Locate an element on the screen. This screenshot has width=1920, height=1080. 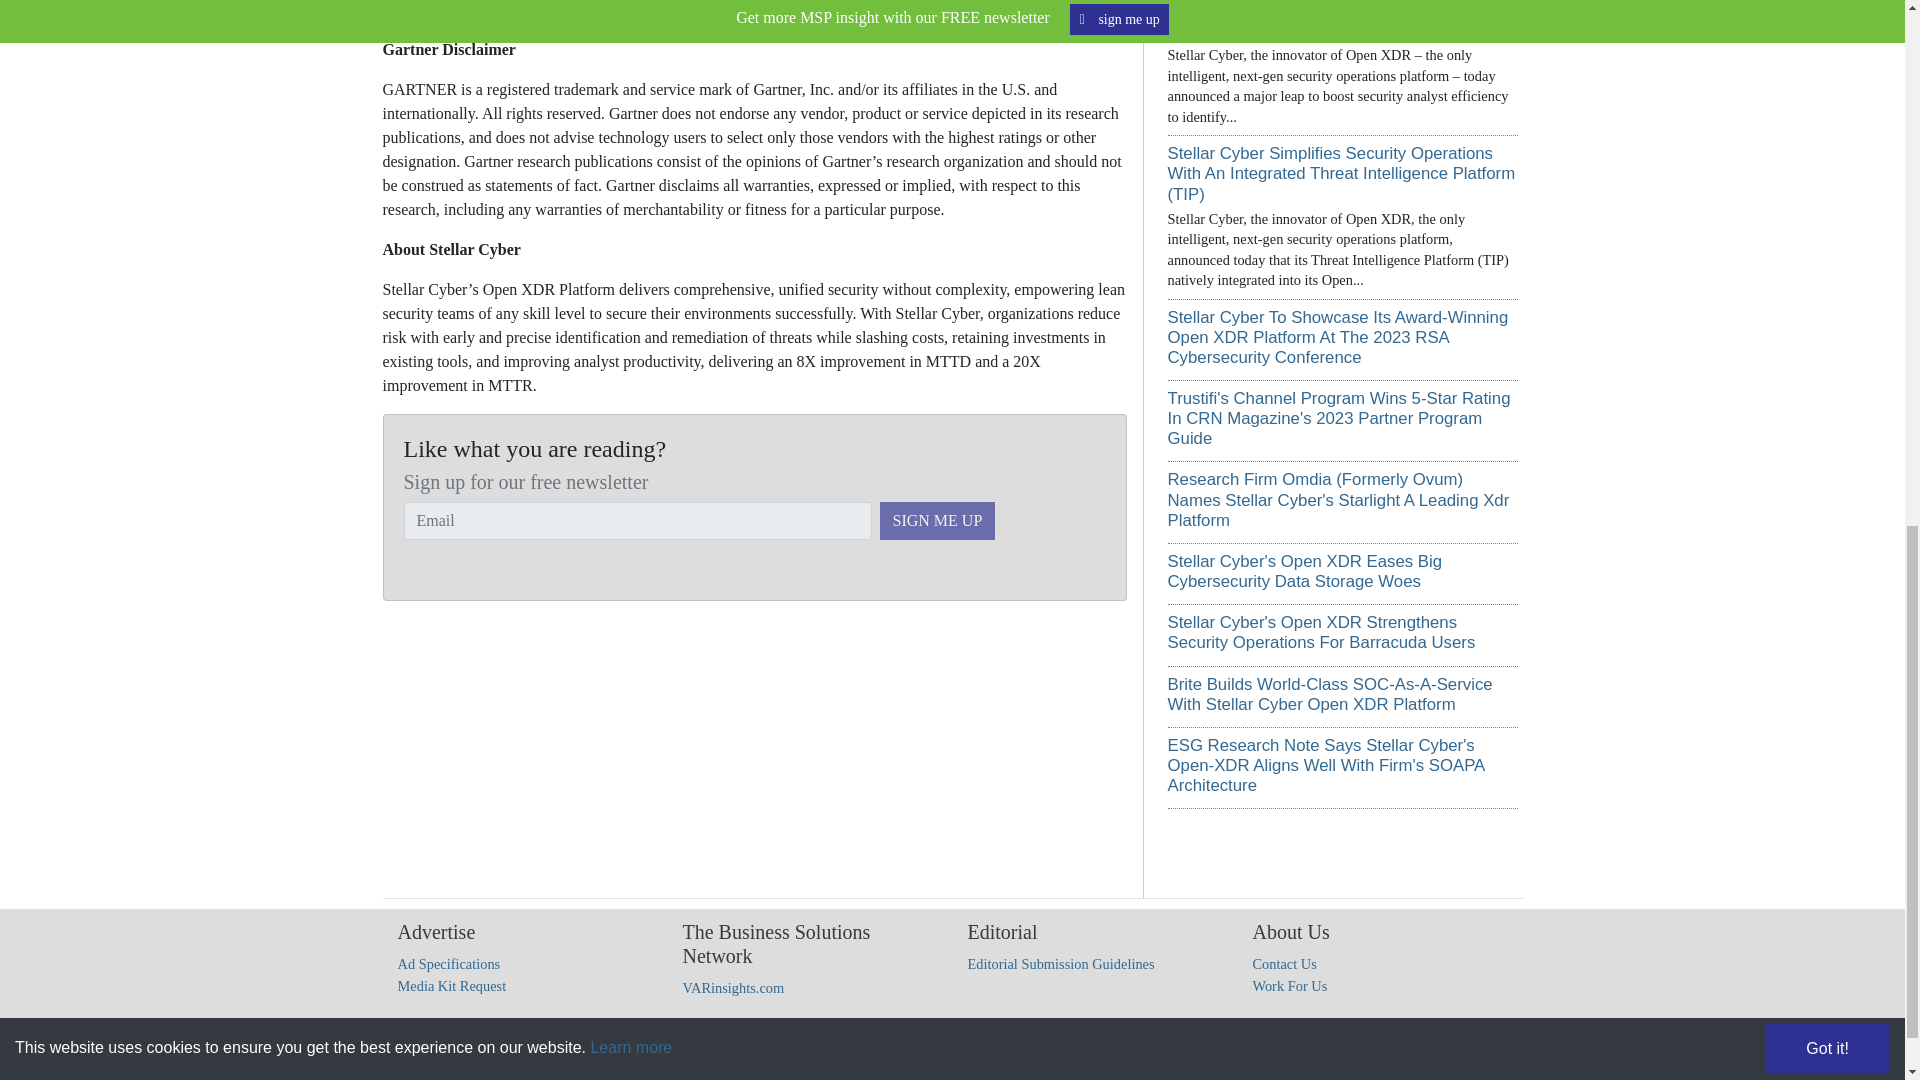
SIGN ME UP is located at coordinates (938, 521).